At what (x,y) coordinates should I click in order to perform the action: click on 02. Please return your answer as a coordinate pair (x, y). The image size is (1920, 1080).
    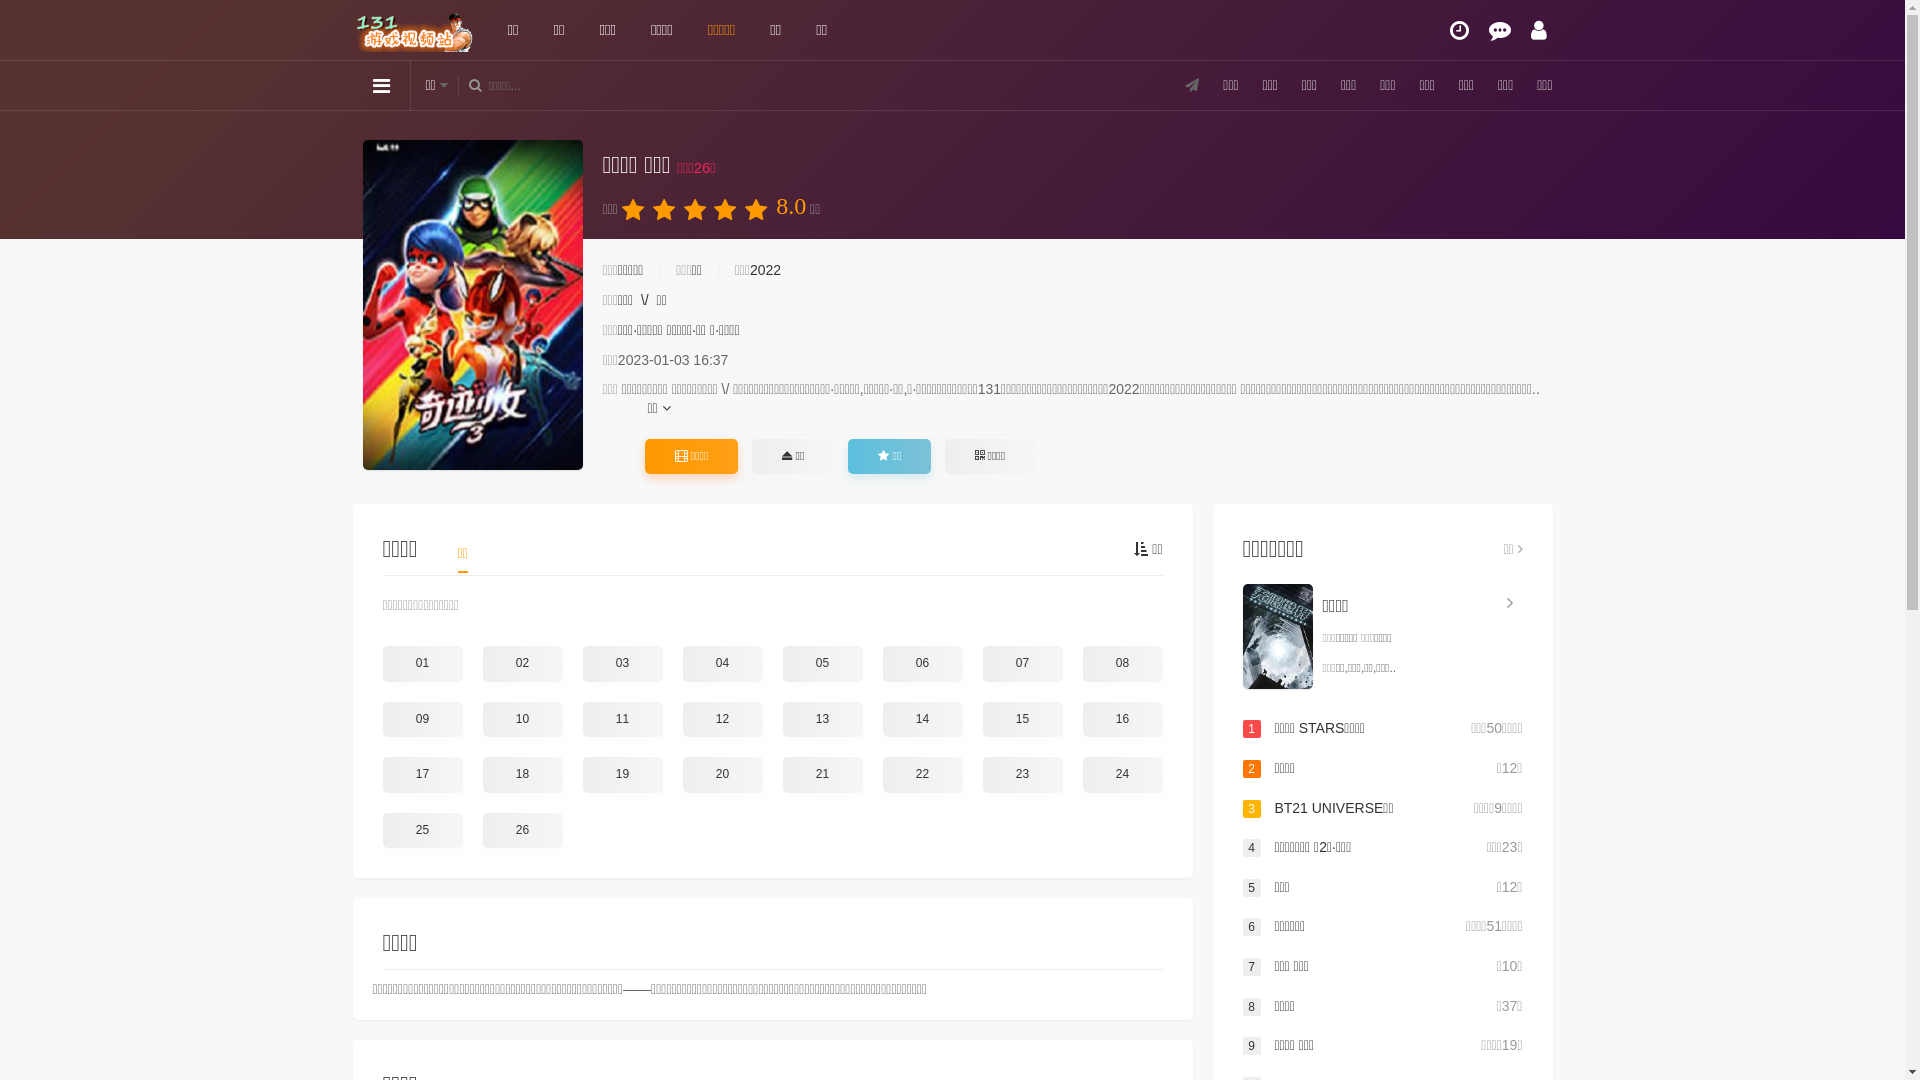
    Looking at the image, I should click on (522, 664).